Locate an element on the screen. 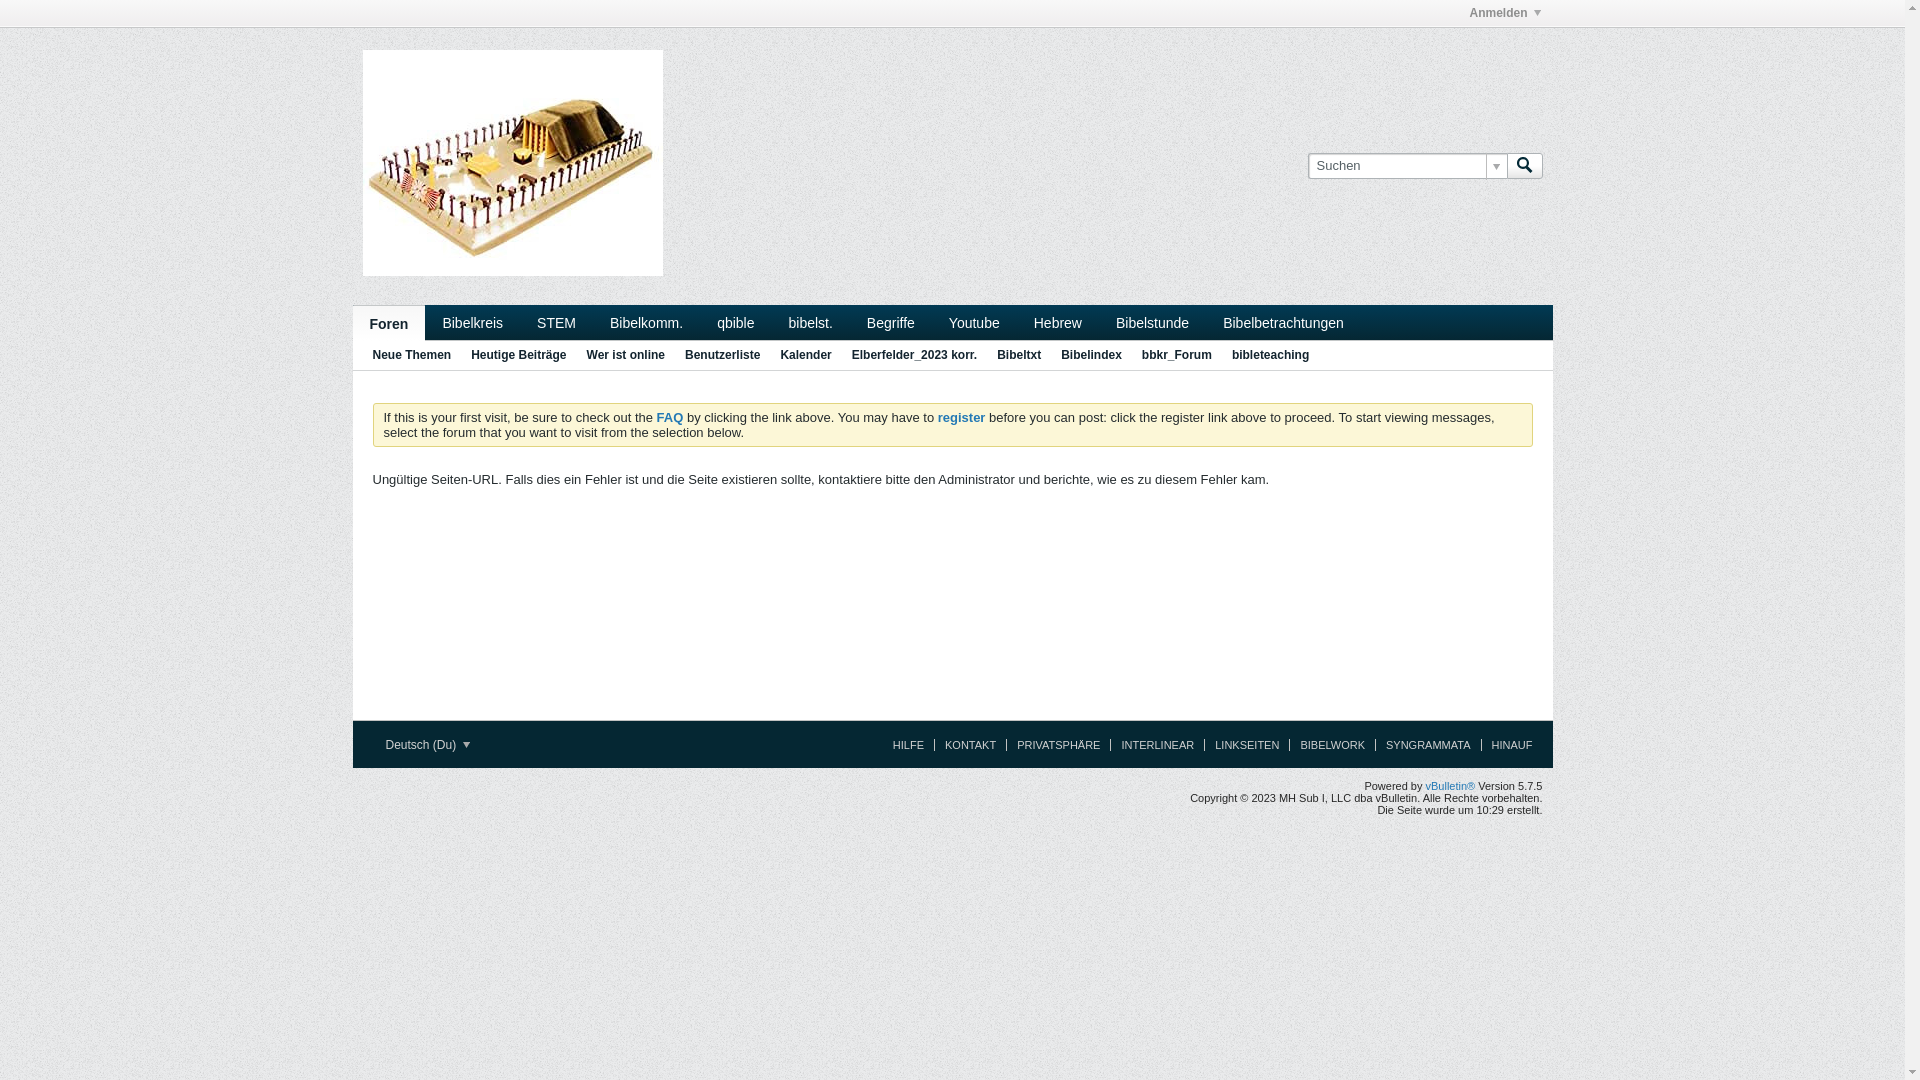  FAQ is located at coordinates (670, 418).